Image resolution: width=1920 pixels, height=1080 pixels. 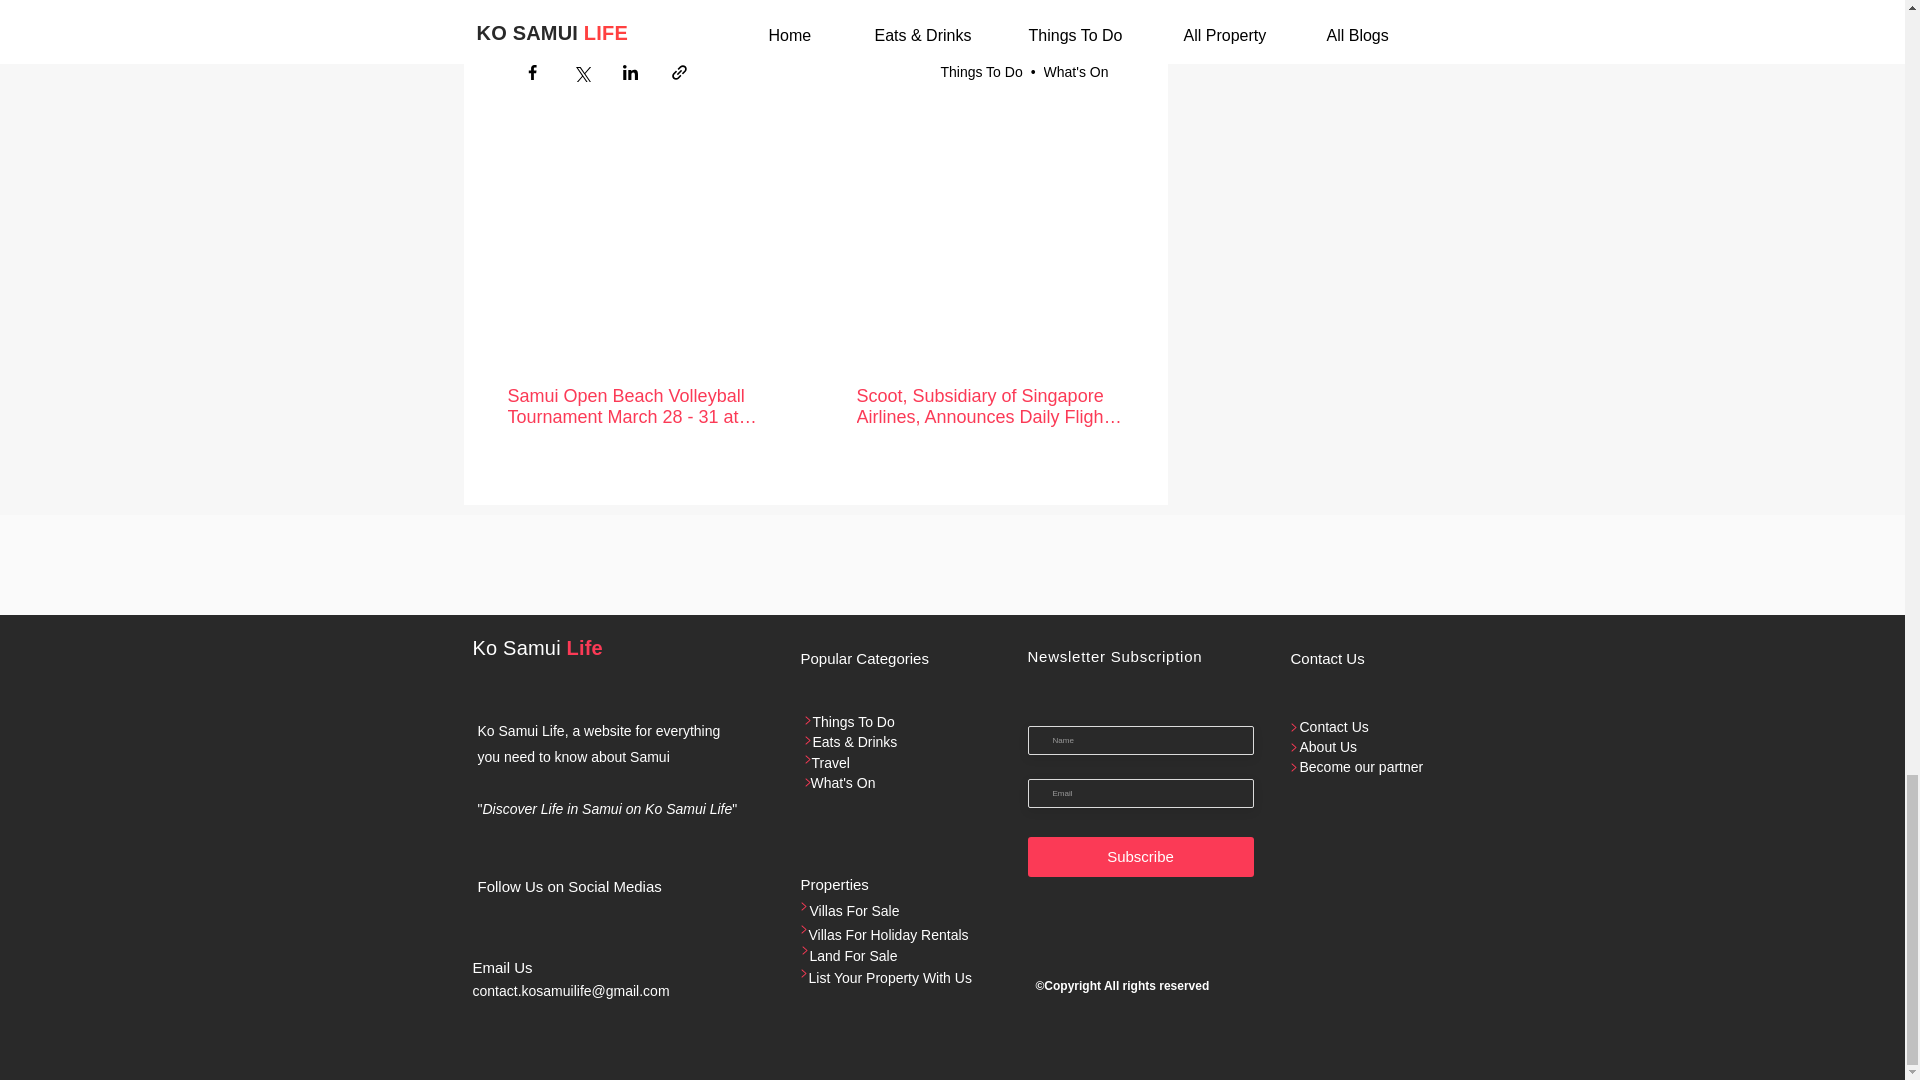 What do you see at coordinates (1076, 71) in the screenshot?
I see `What's On` at bounding box center [1076, 71].